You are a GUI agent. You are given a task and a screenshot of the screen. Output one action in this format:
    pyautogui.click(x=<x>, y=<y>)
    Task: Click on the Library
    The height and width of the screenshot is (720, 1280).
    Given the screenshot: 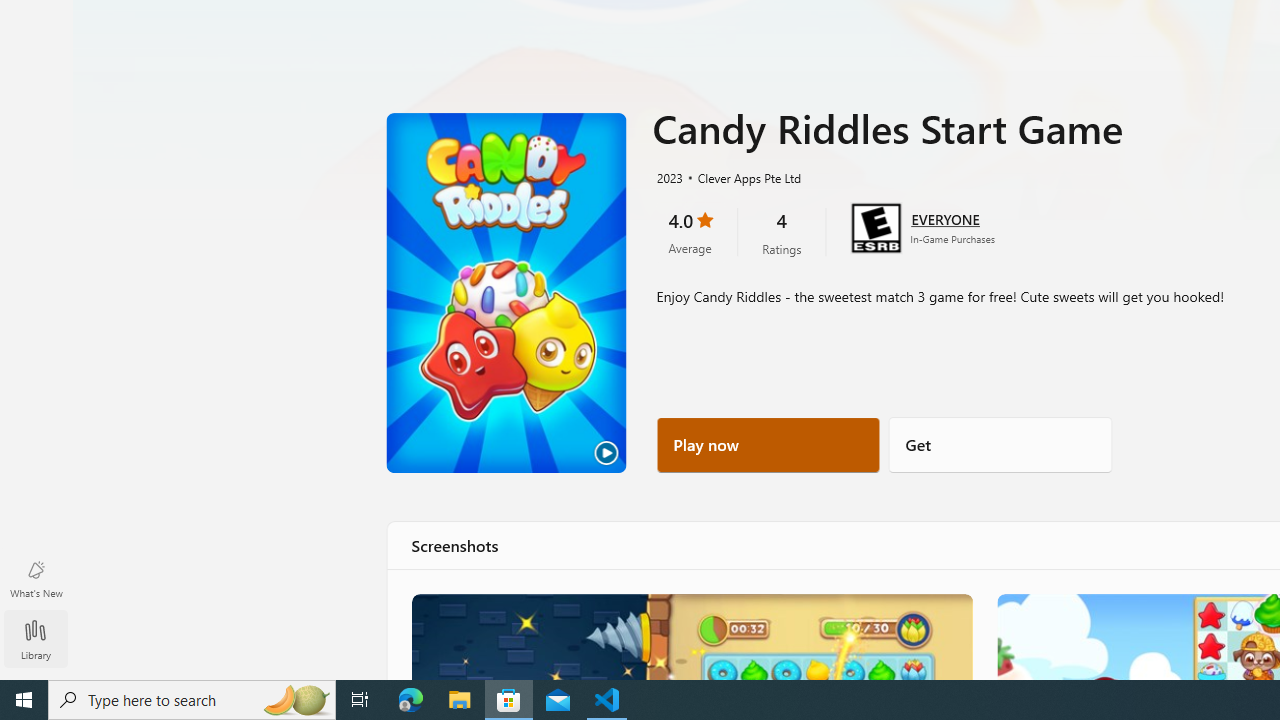 What is the action you would take?
    pyautogui.click(x=36, y=631)
    